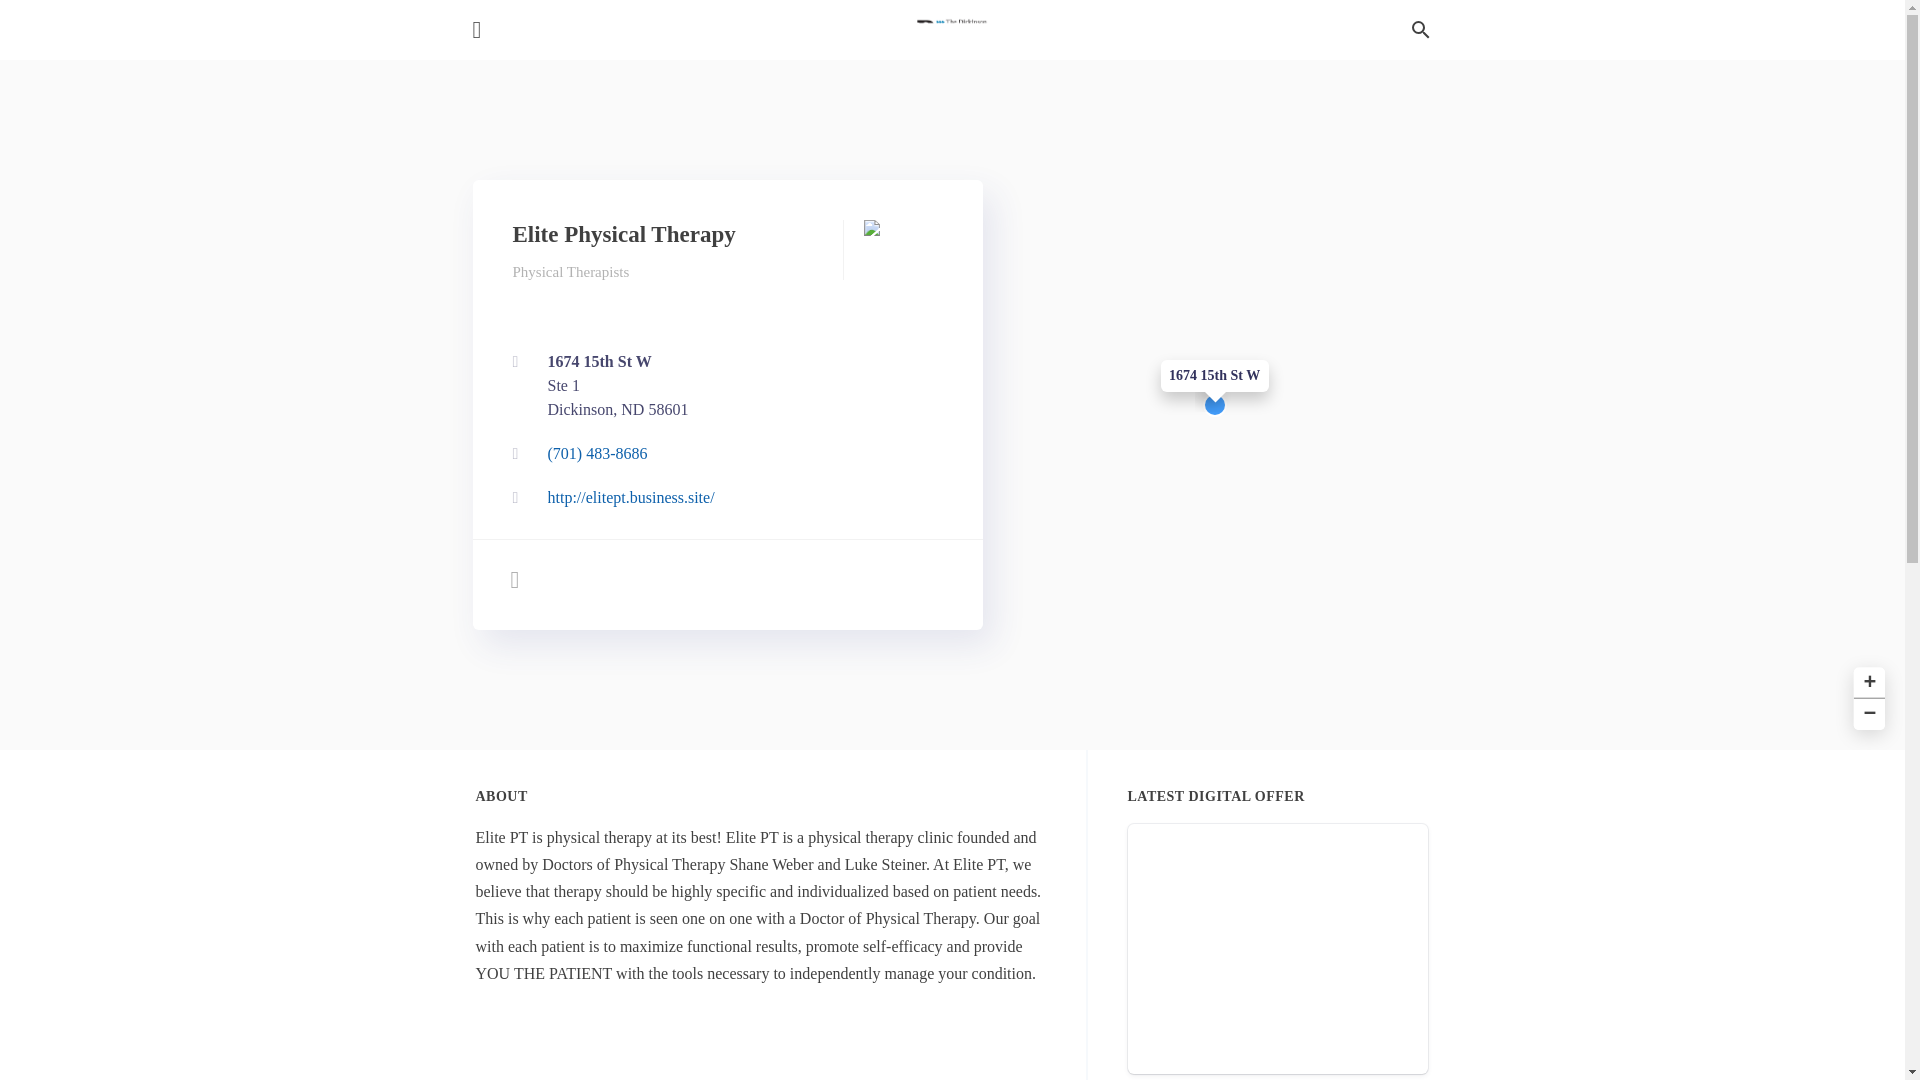 This screenshot has width=1920, height=1080. Describe the element at coordinates (1866, 680) in the screenshot. I see `Zoom in` at that location.